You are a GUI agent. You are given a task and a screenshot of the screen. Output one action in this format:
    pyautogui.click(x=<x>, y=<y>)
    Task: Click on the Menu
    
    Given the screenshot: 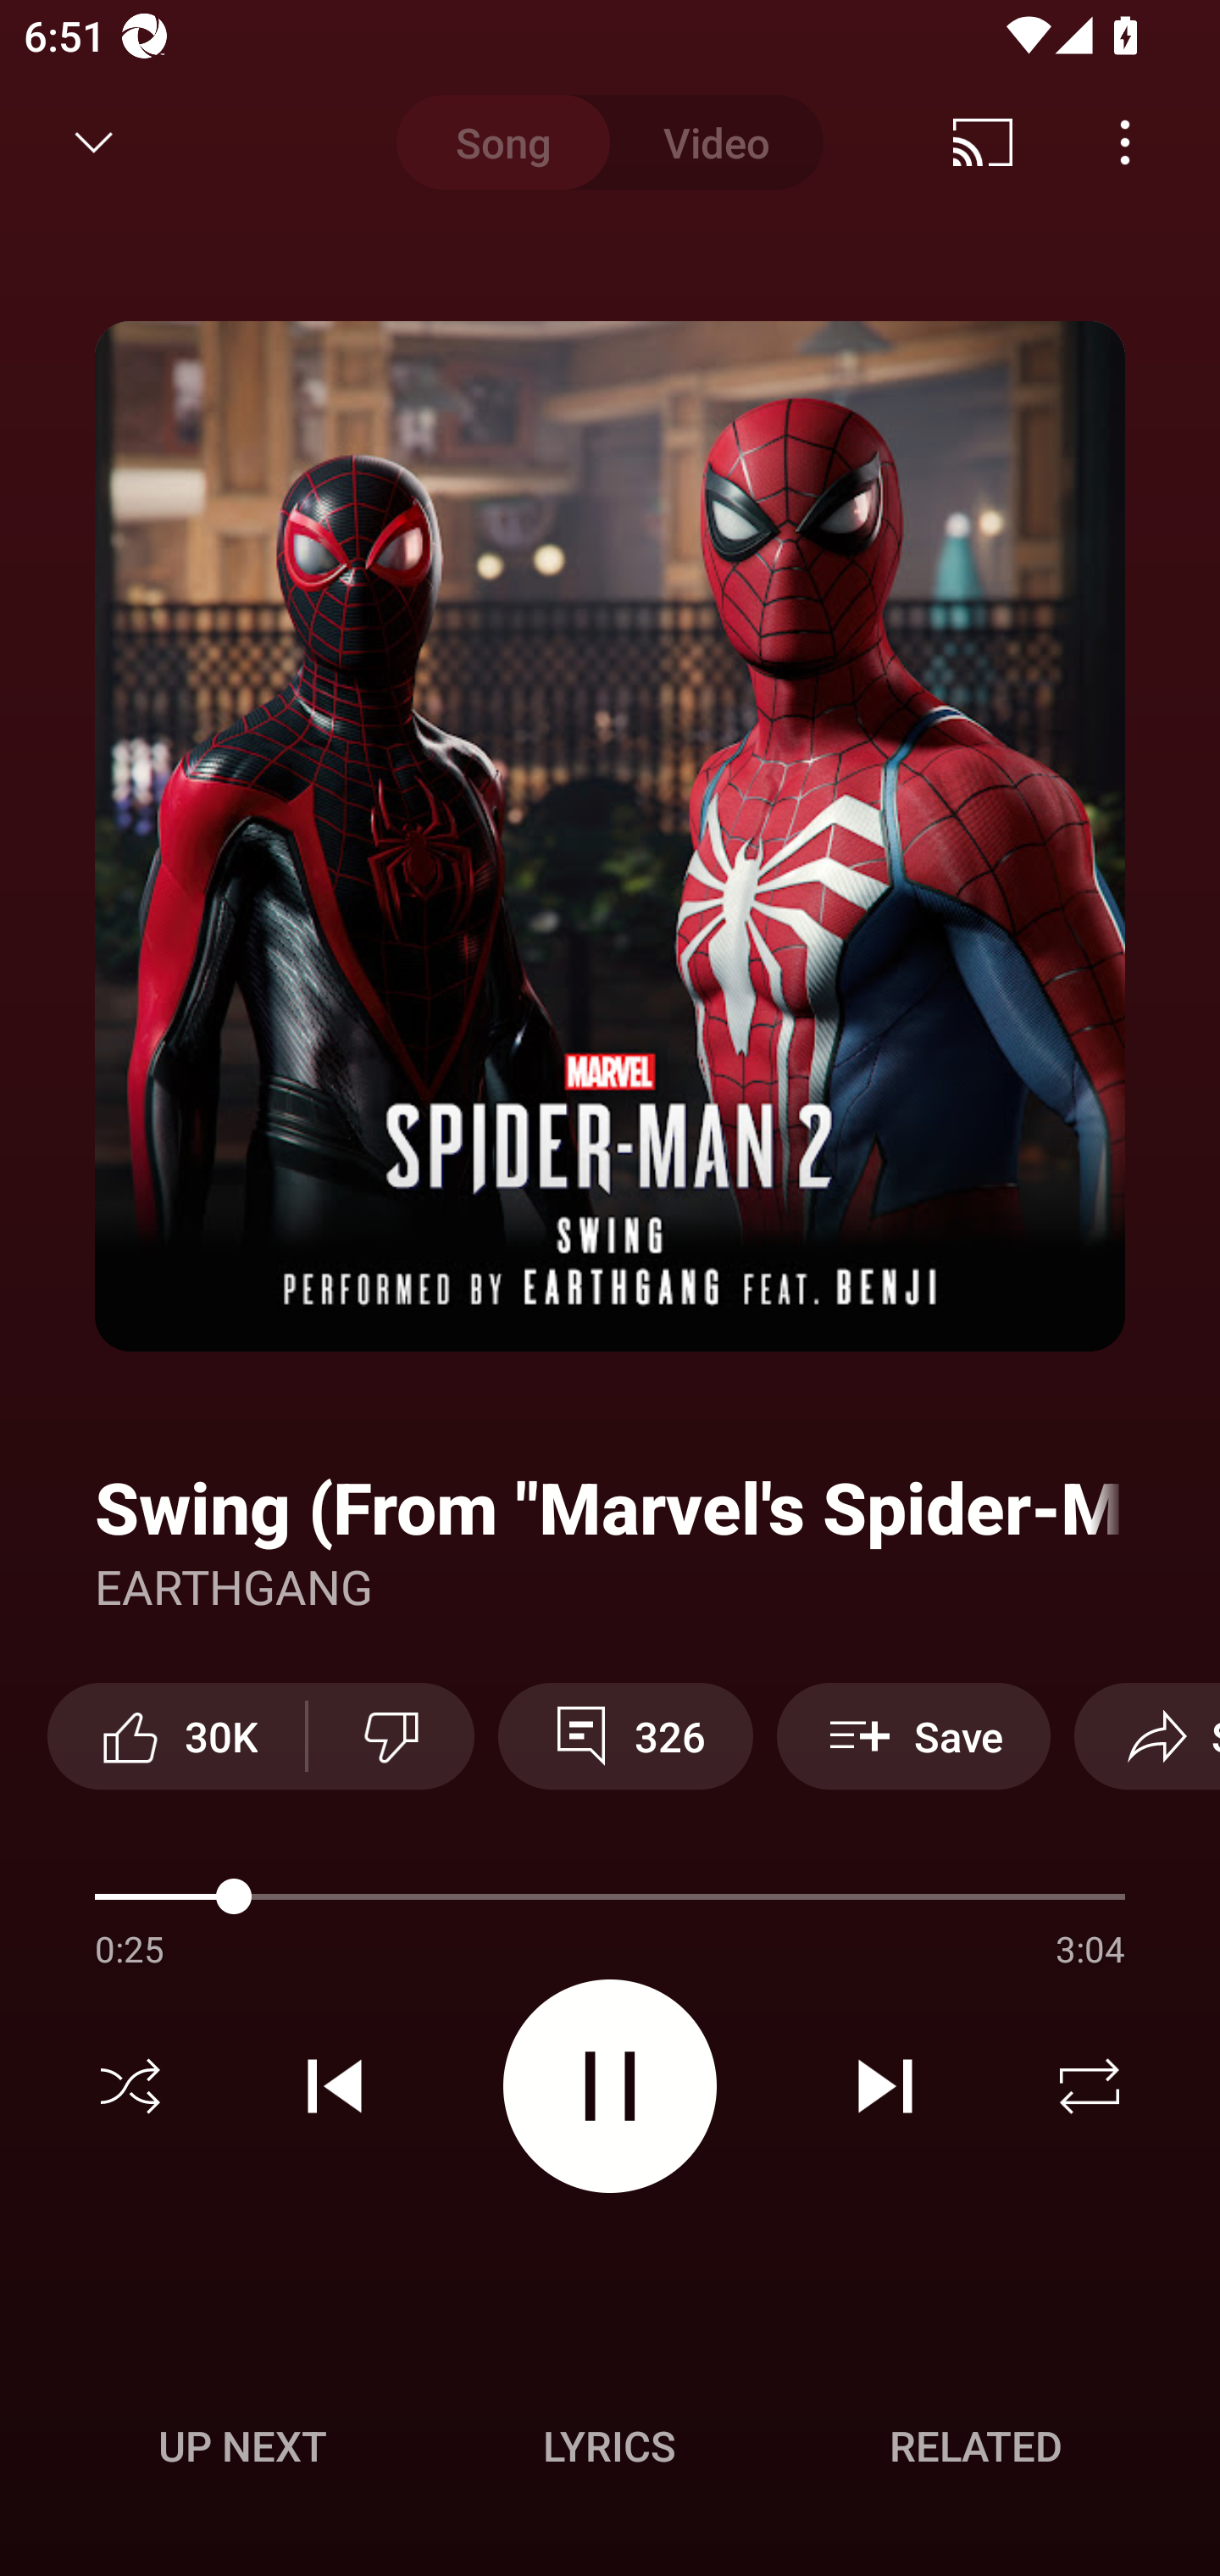 What is the action you would take?
    pyautogui.click(x=1125, y=142)
    